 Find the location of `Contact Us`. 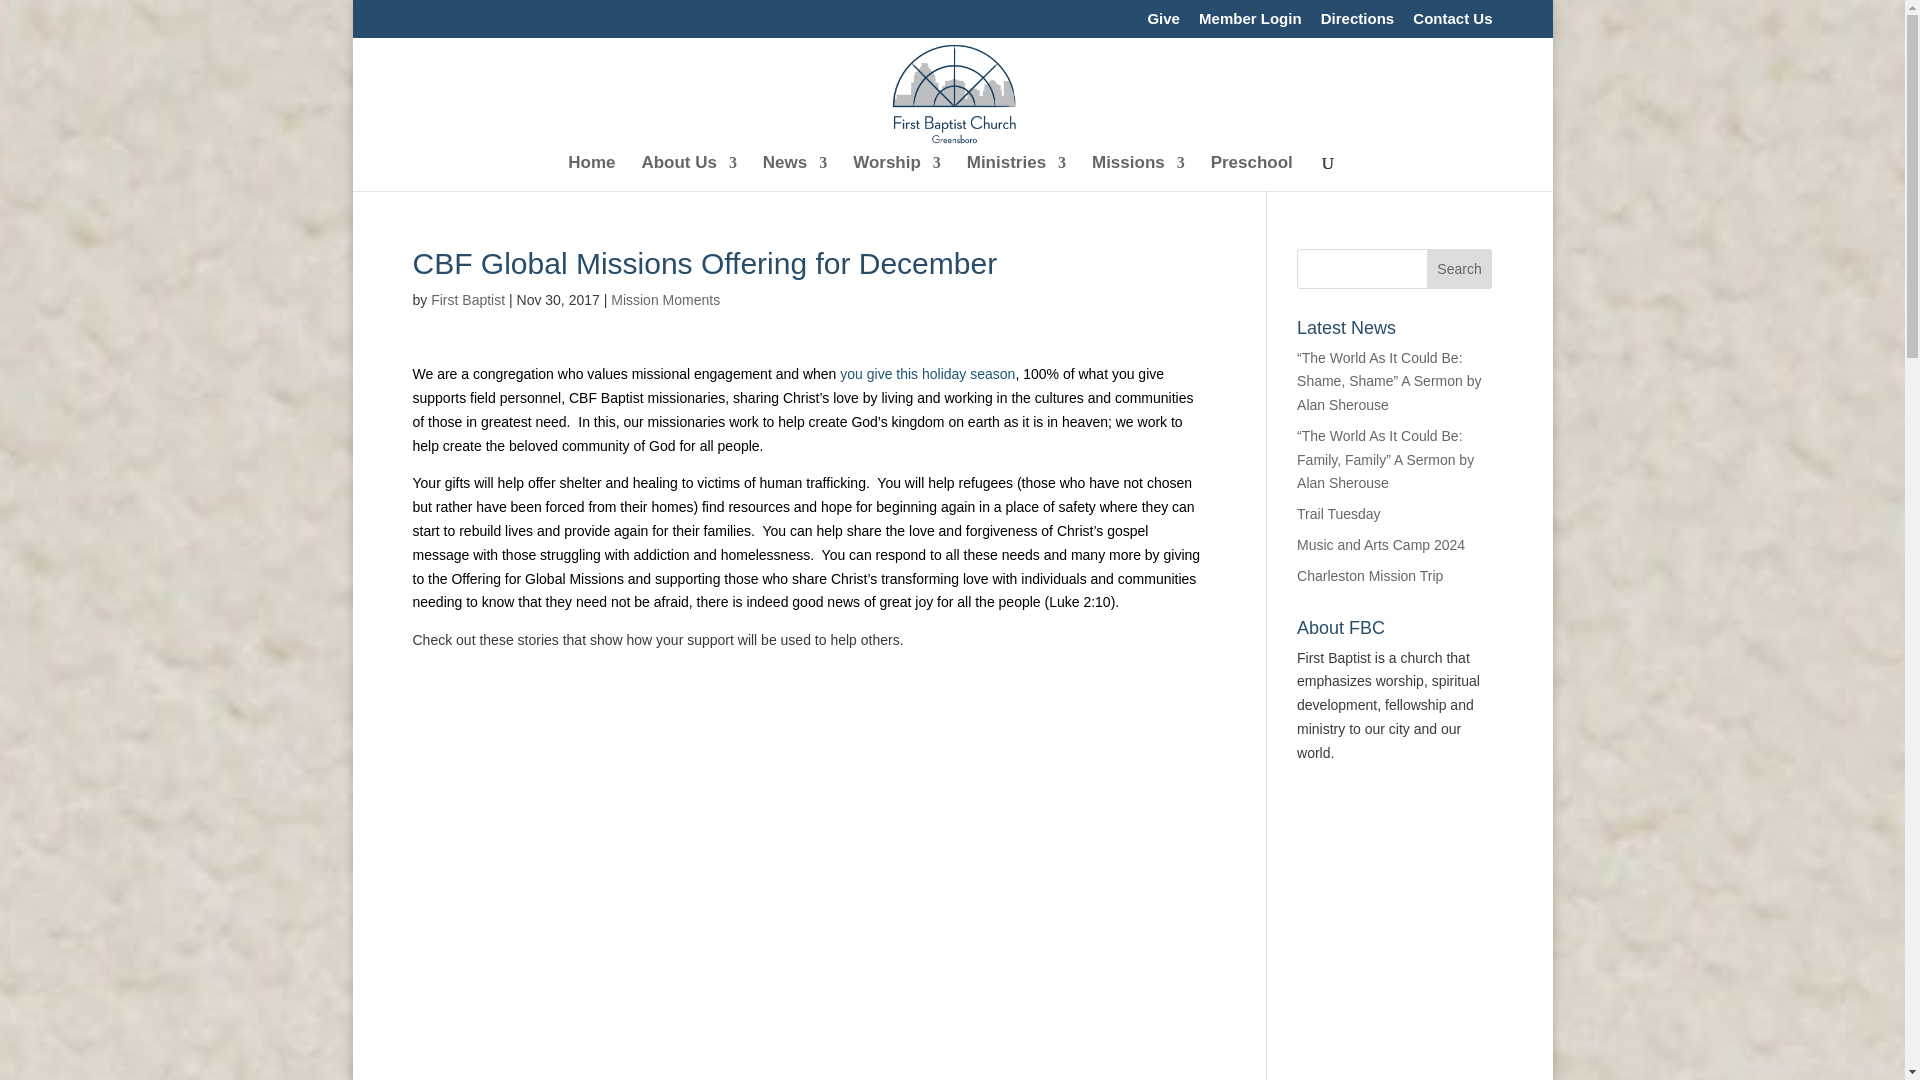

Contact Us is located at coordinates (1452, 23).